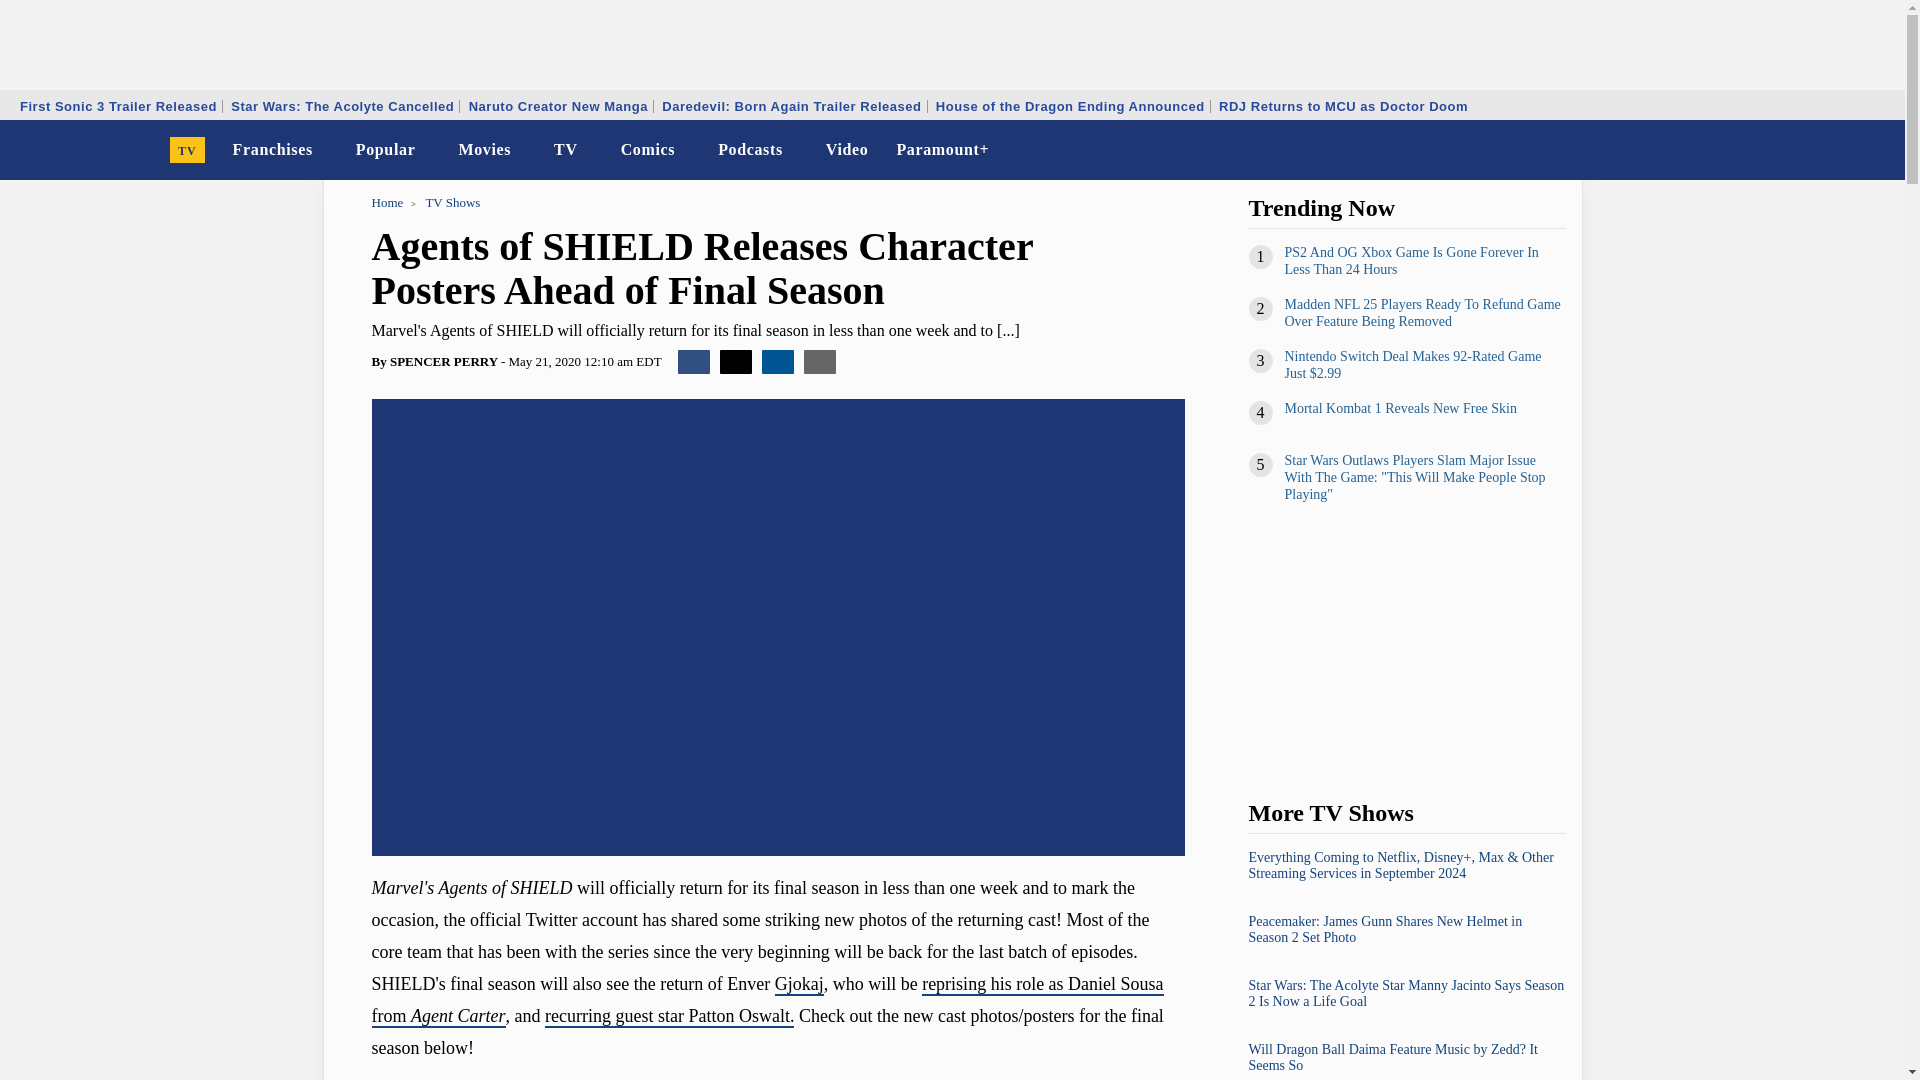  What do you see at coordinates (188, 150) in the screenshot?
I see `TV` at bounding box center [188, 150].